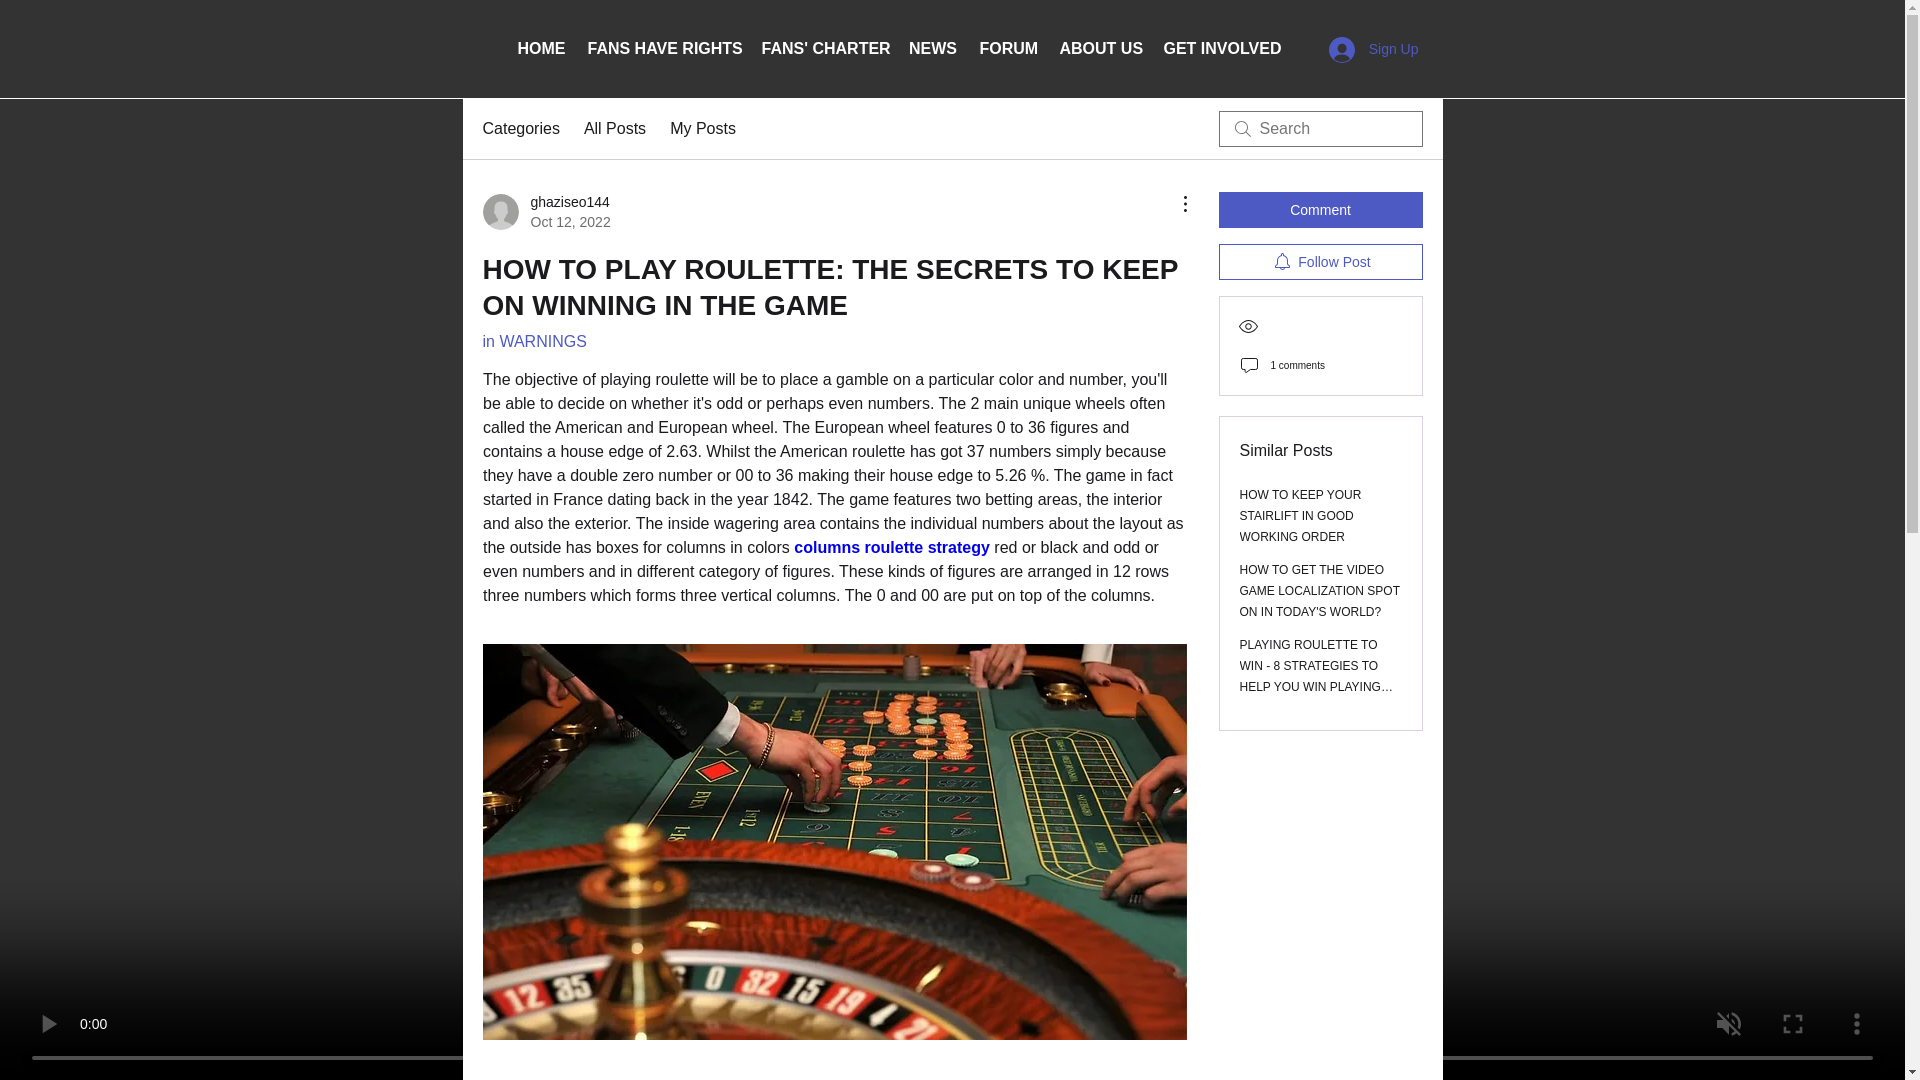 The height and width of the screenshot is (1080, 1920). I want to click on My Posts, so click(702, 128).